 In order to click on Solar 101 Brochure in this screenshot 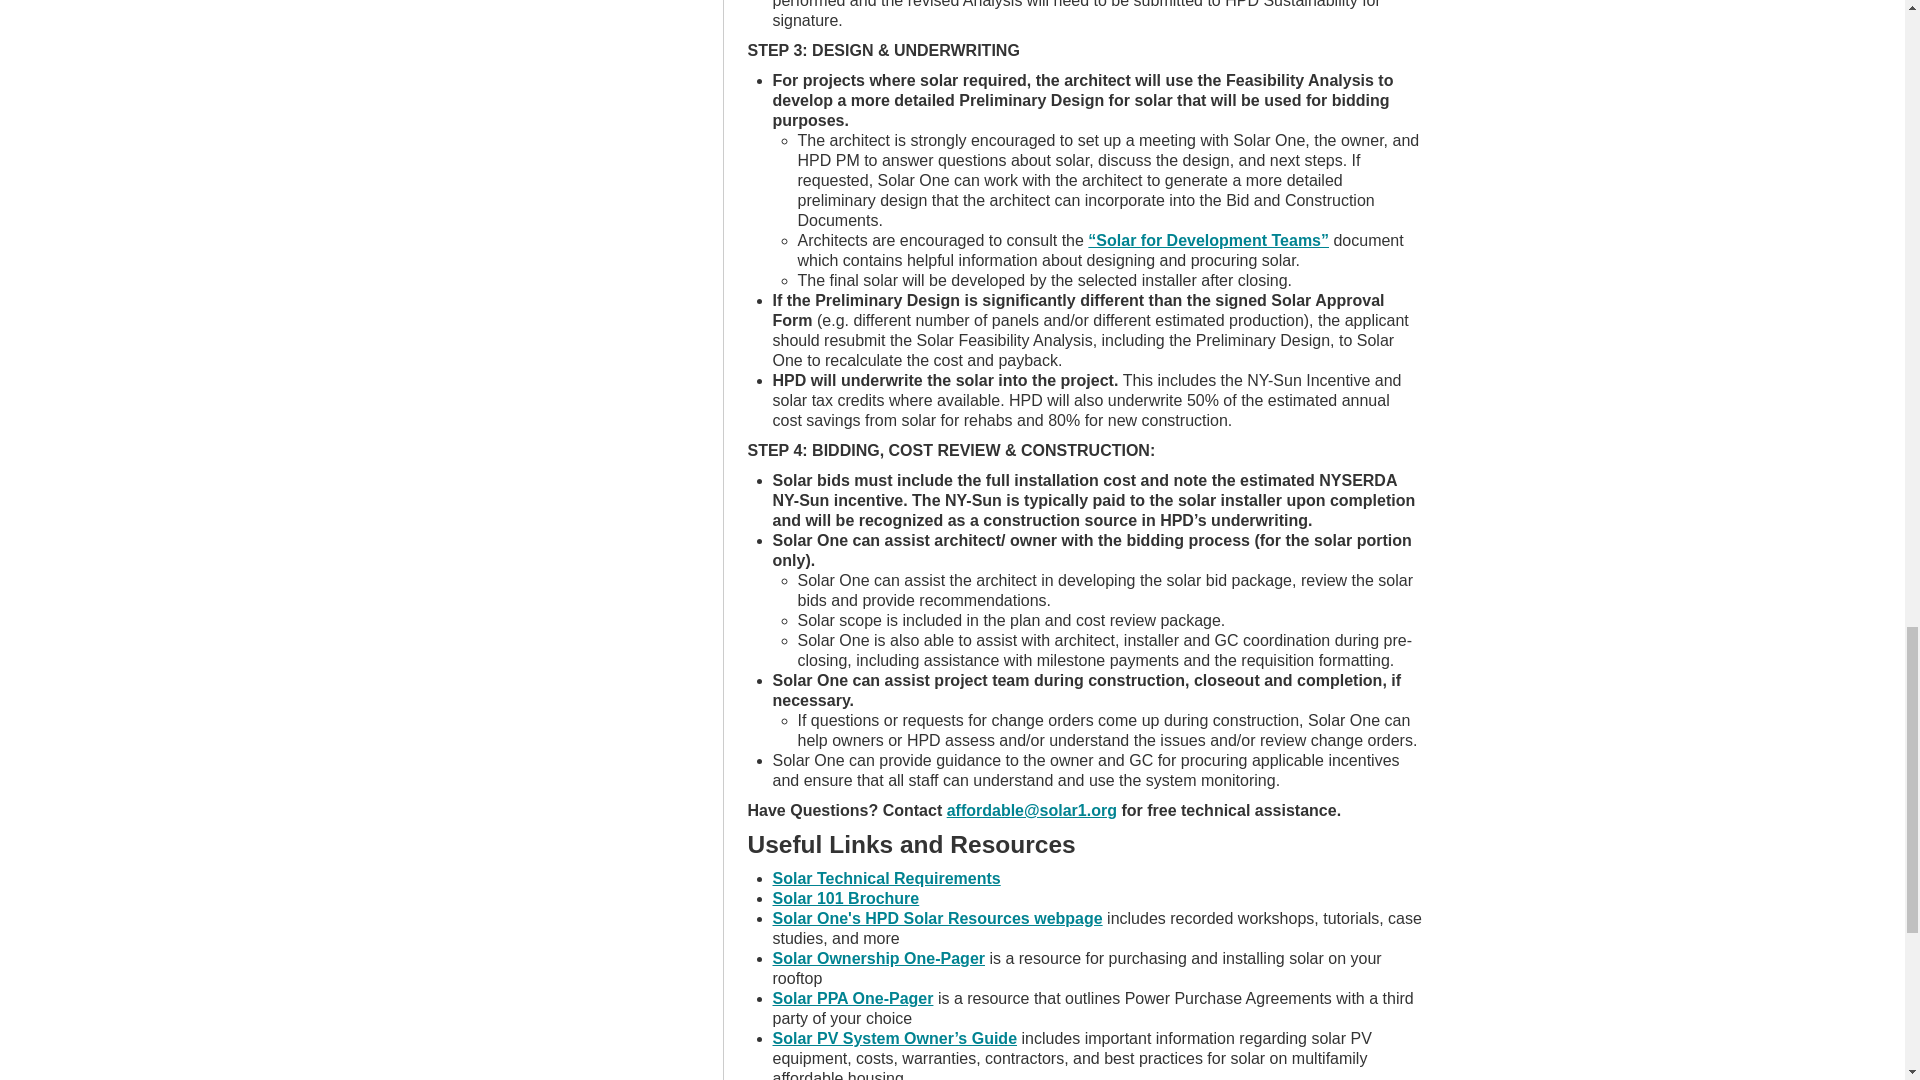, I will do `click(845, 898)`.